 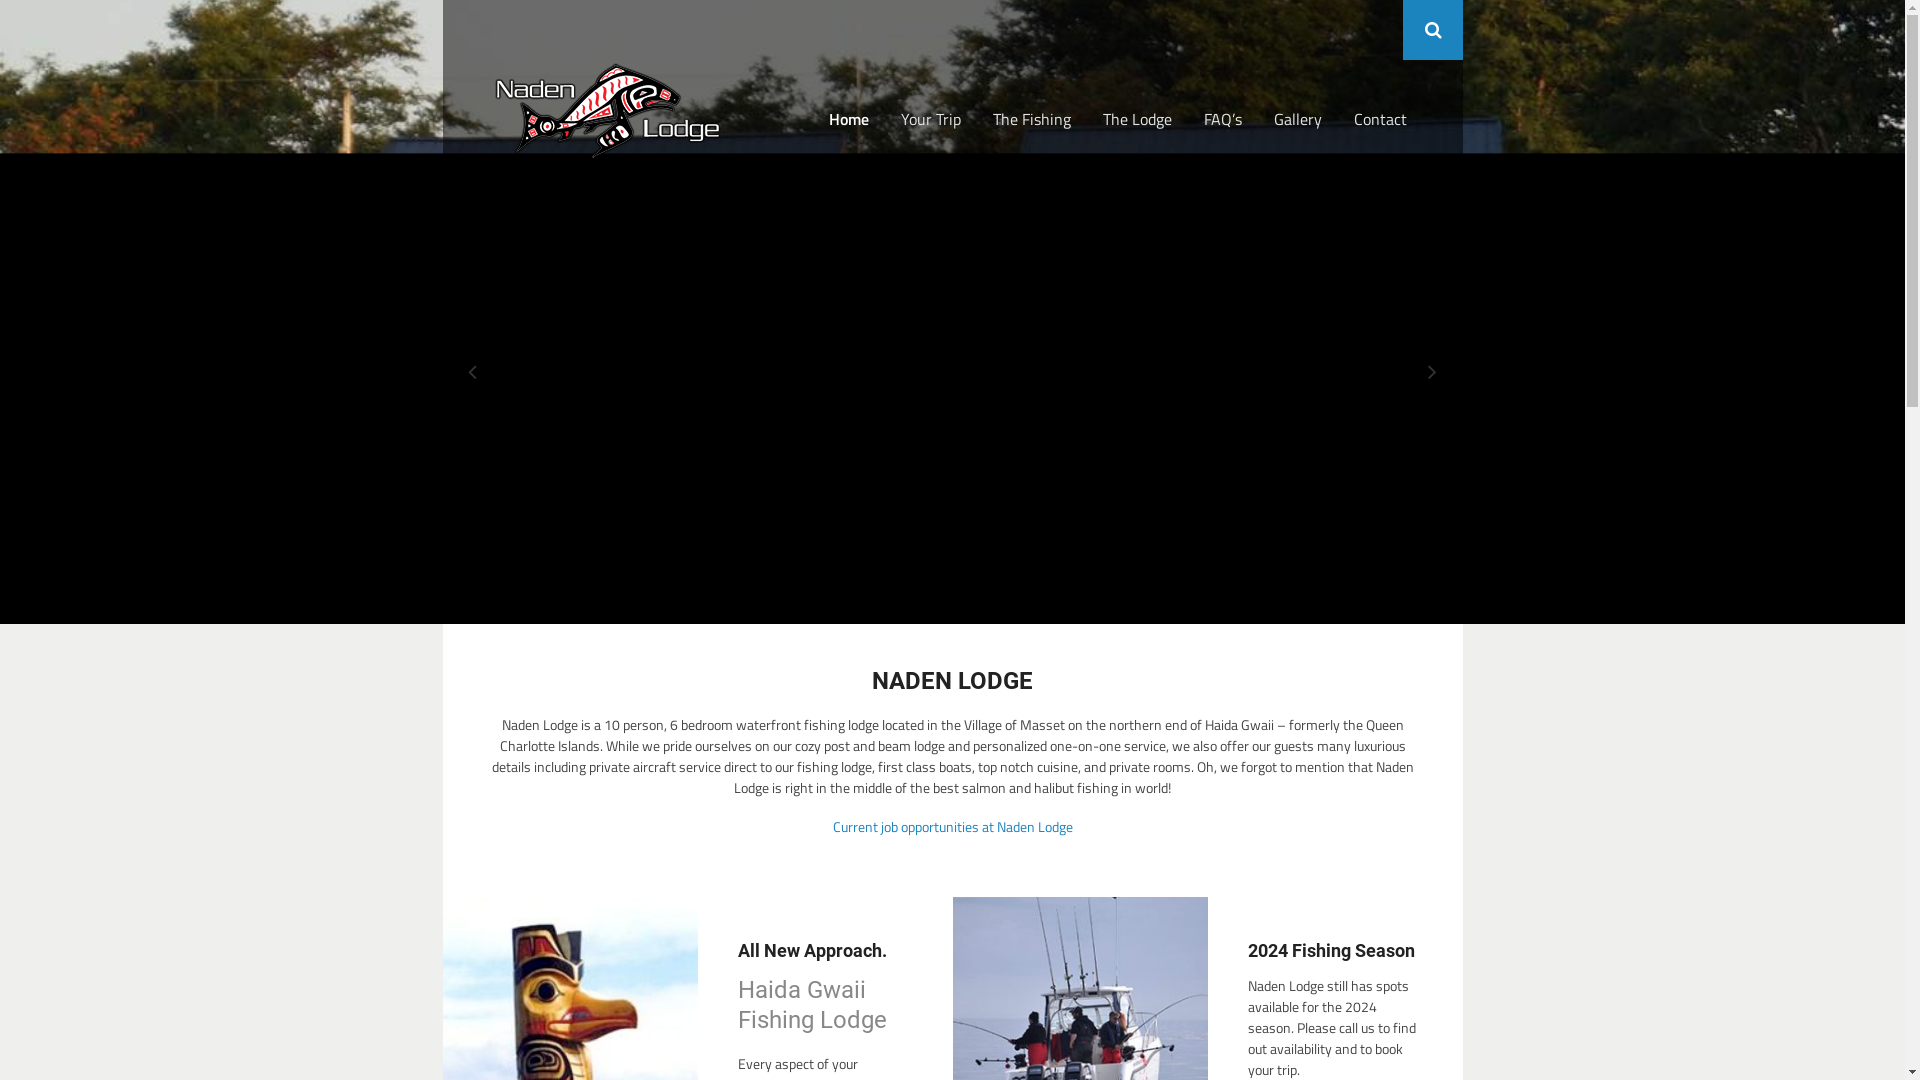 What do you see at coordinates (1380, 118) in the screenshot?
I see `Contact` at bounding box center [1380, 118].